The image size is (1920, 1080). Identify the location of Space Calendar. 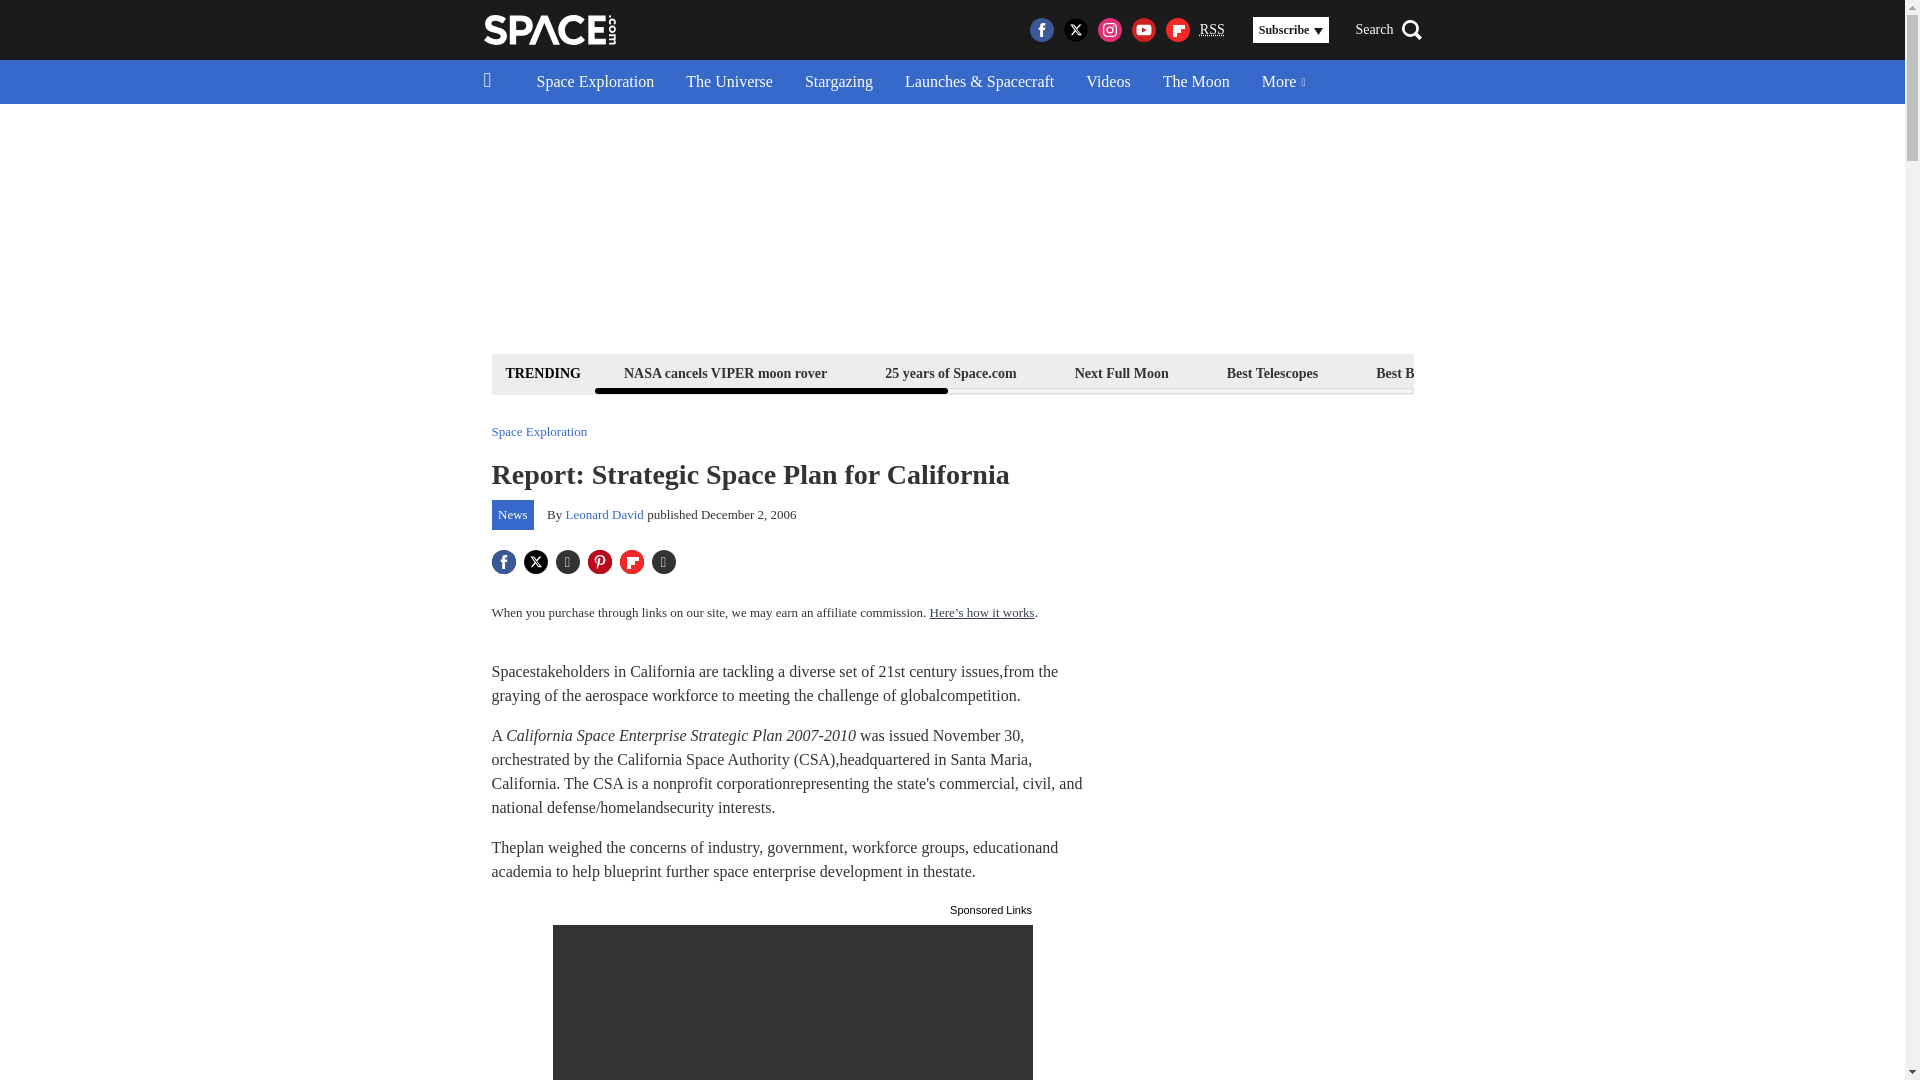
(1754, 372).